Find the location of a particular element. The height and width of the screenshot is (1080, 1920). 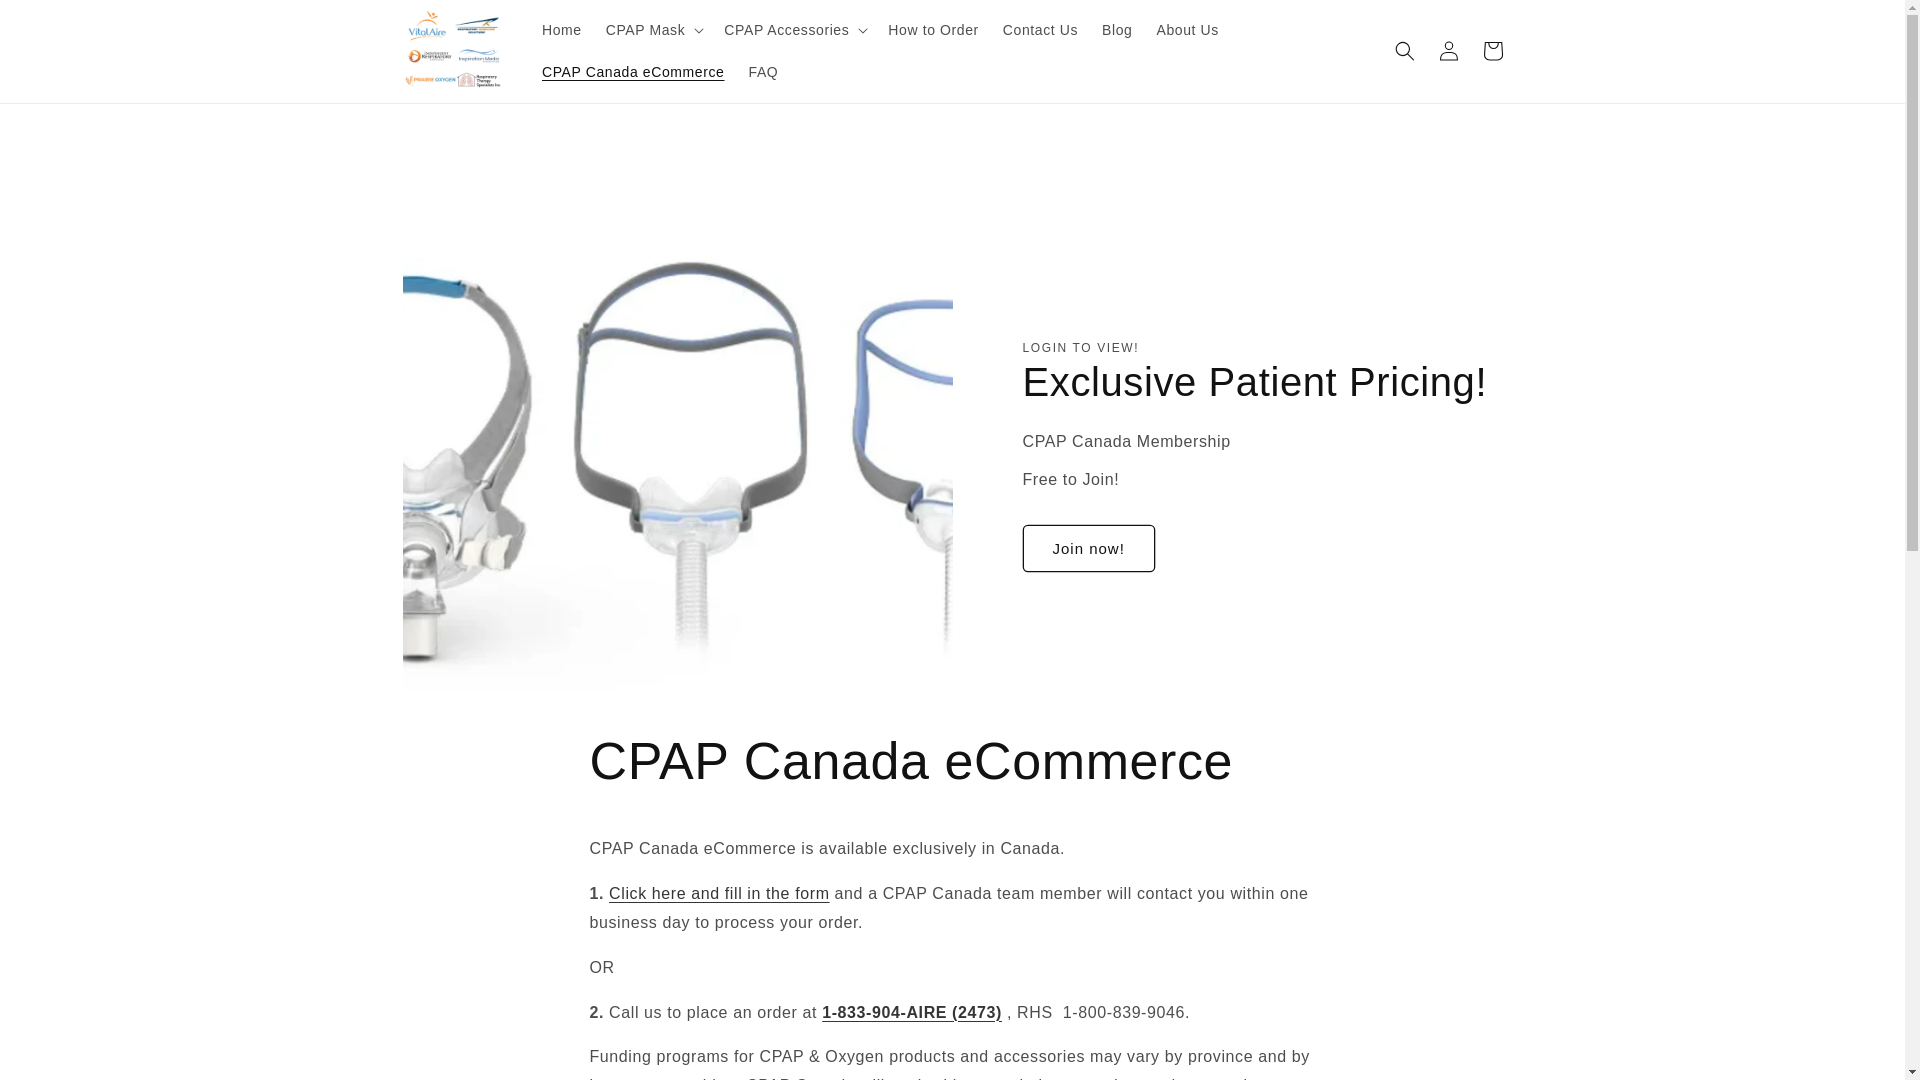

CPAP Canada eCommerce is located at coordinates (633, 71).